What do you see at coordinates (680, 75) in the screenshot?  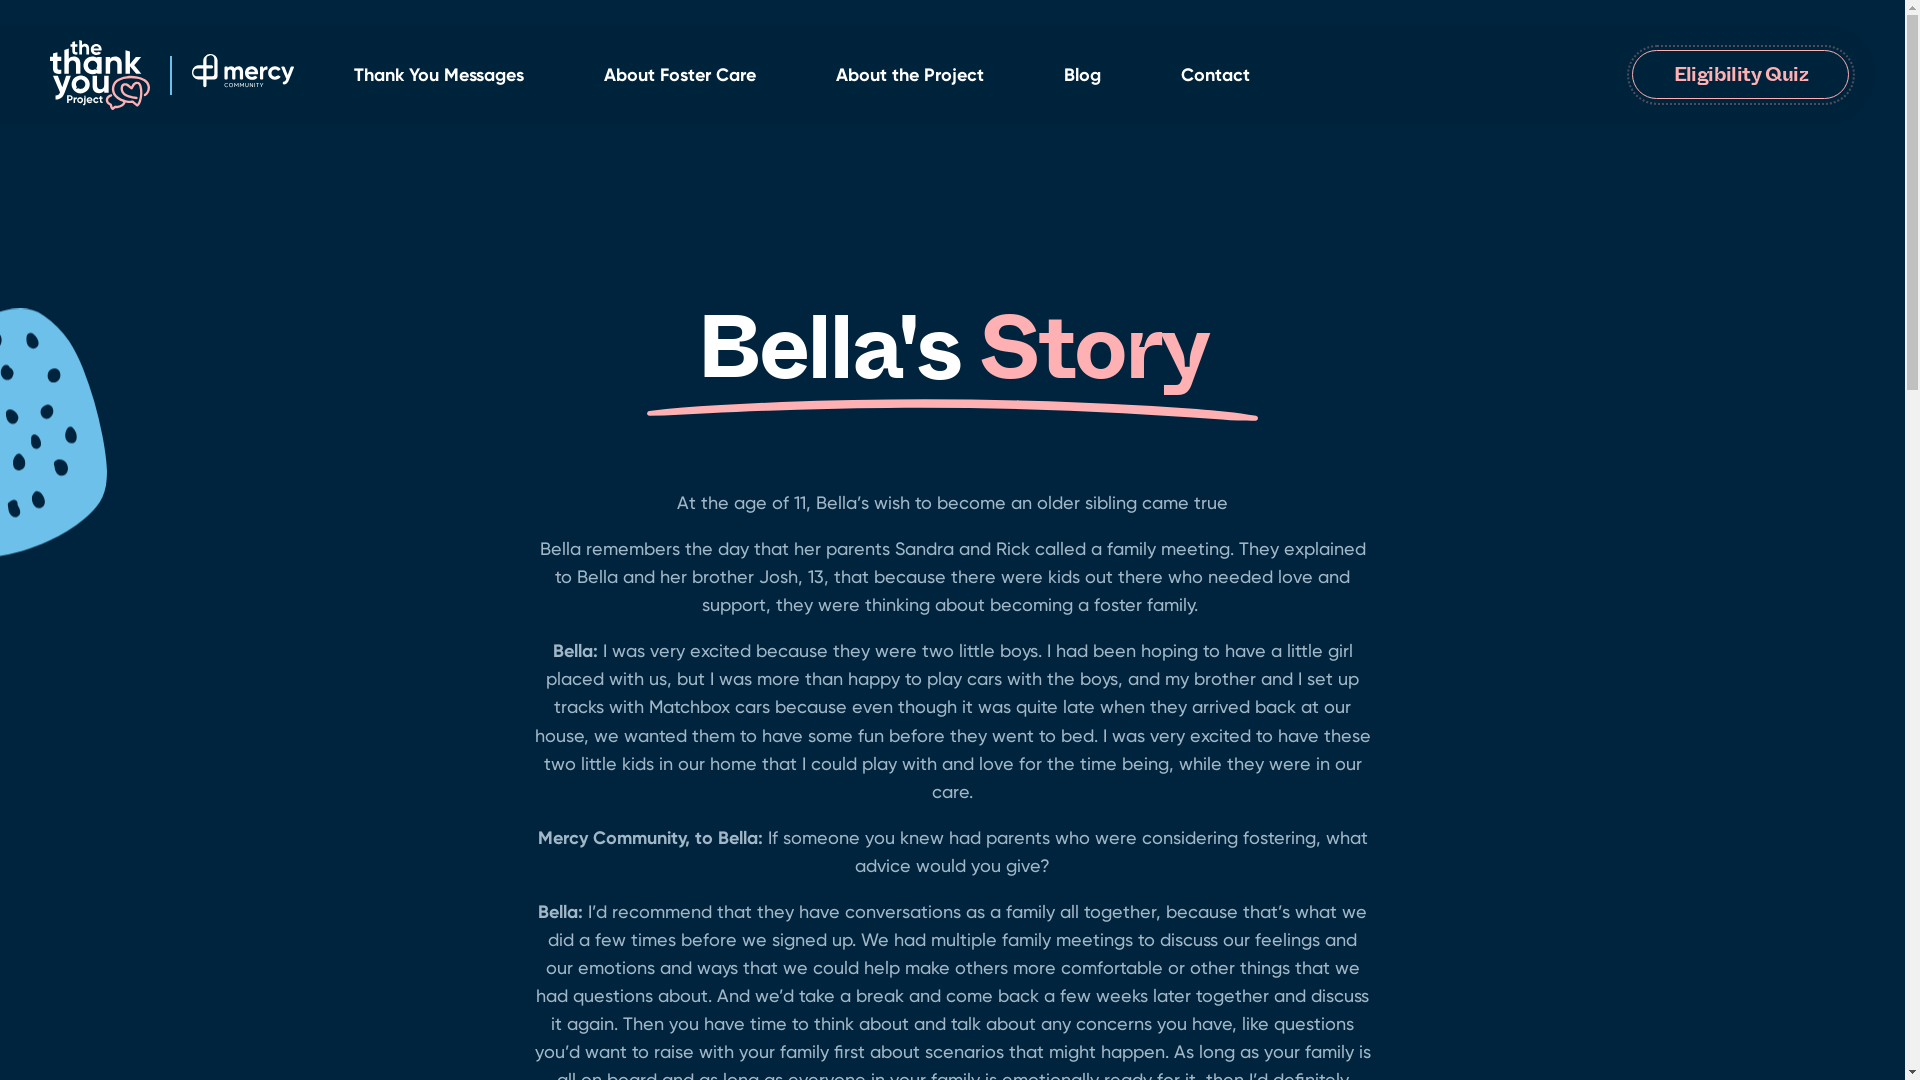 I see `About Foster Care` at bounding box center [680, 75].